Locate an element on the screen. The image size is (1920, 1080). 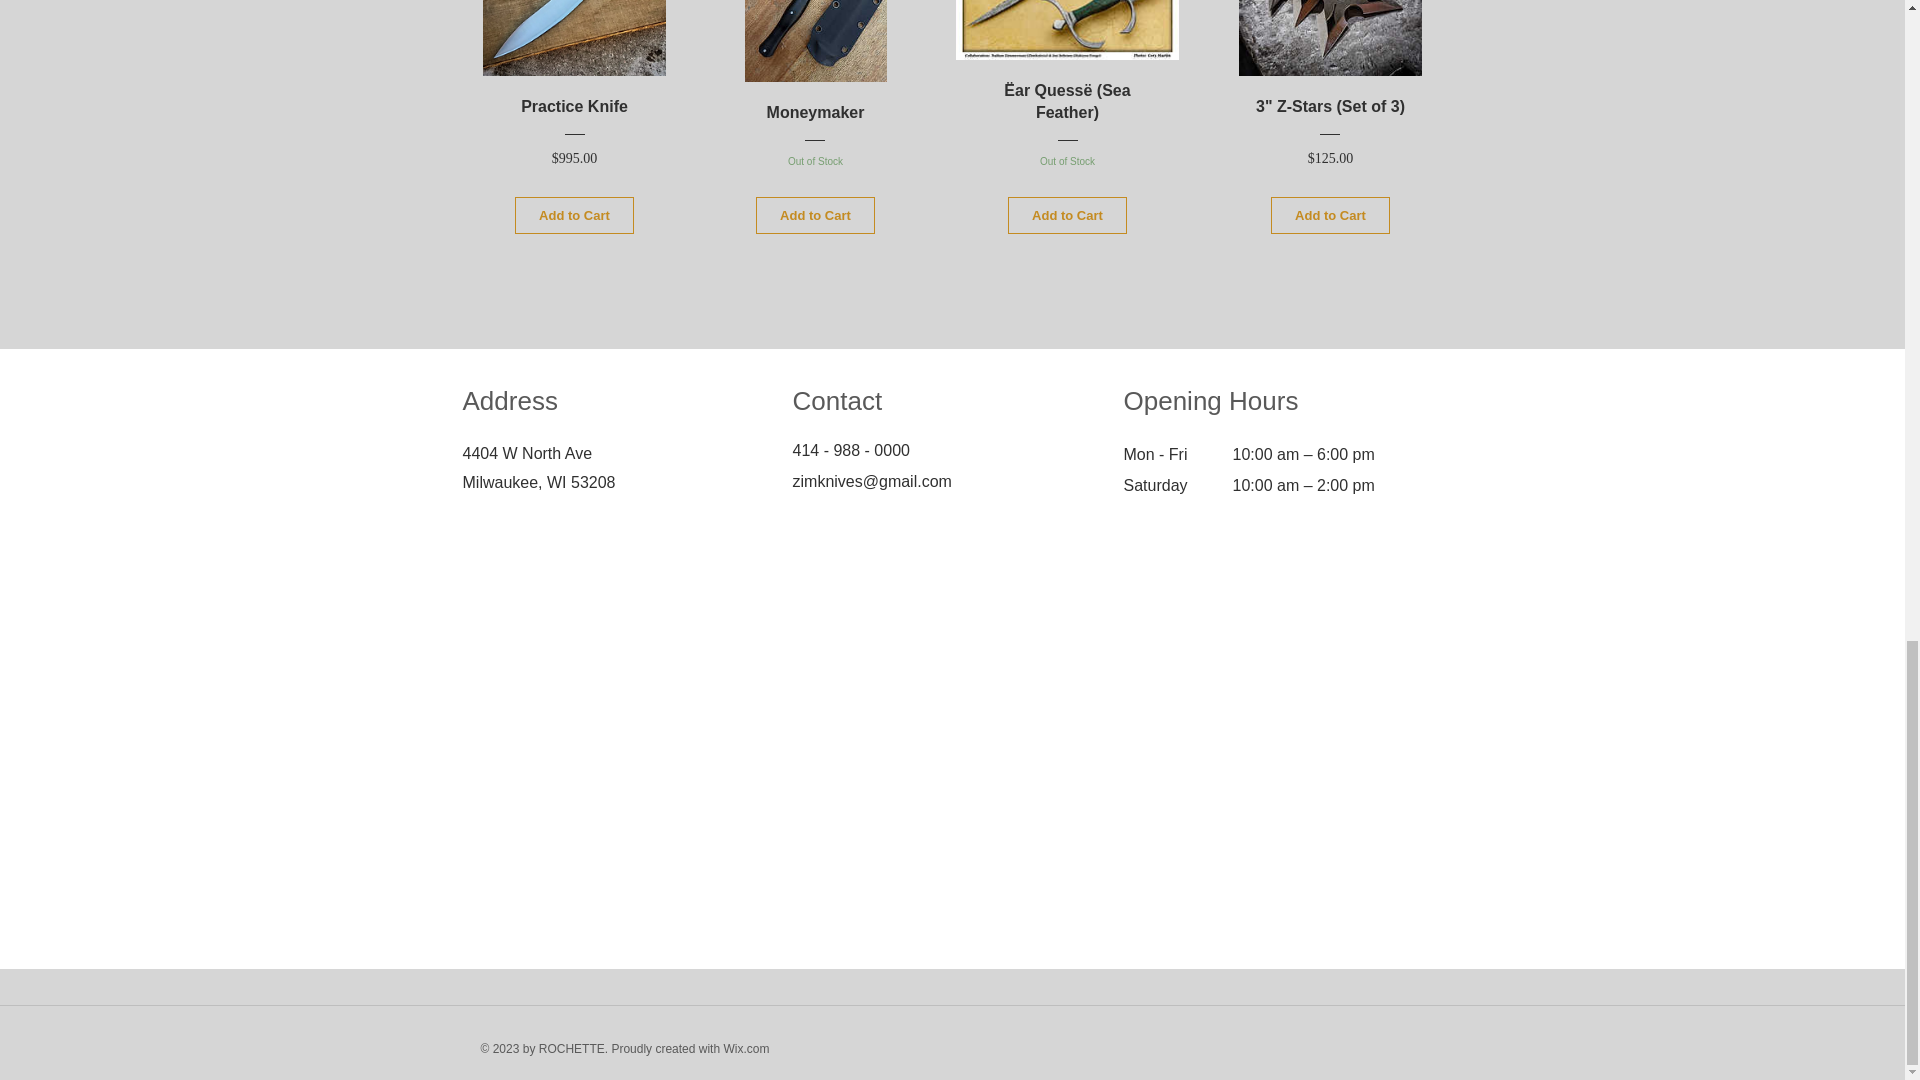
Add to Cart is located at coordinates (1066, 216).